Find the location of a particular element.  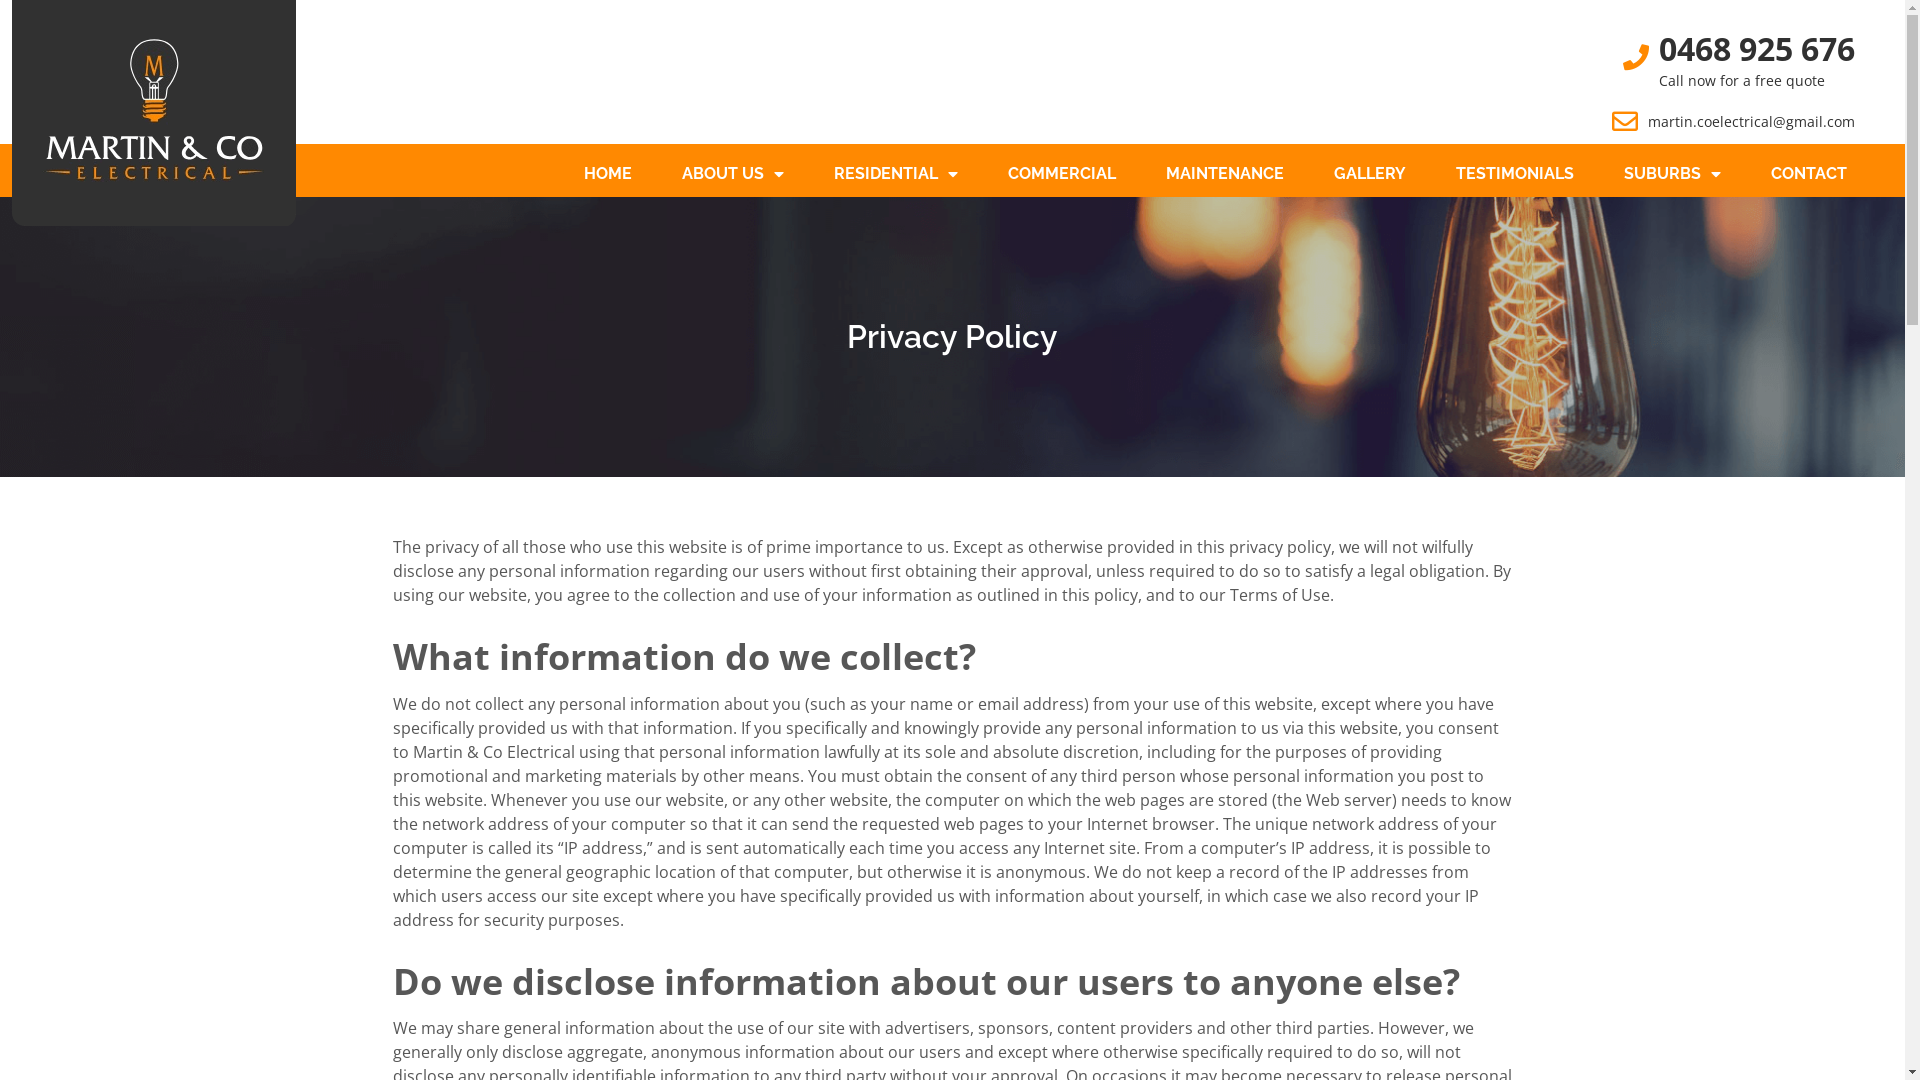

ABOUT US is located at coordinates (733, 174).